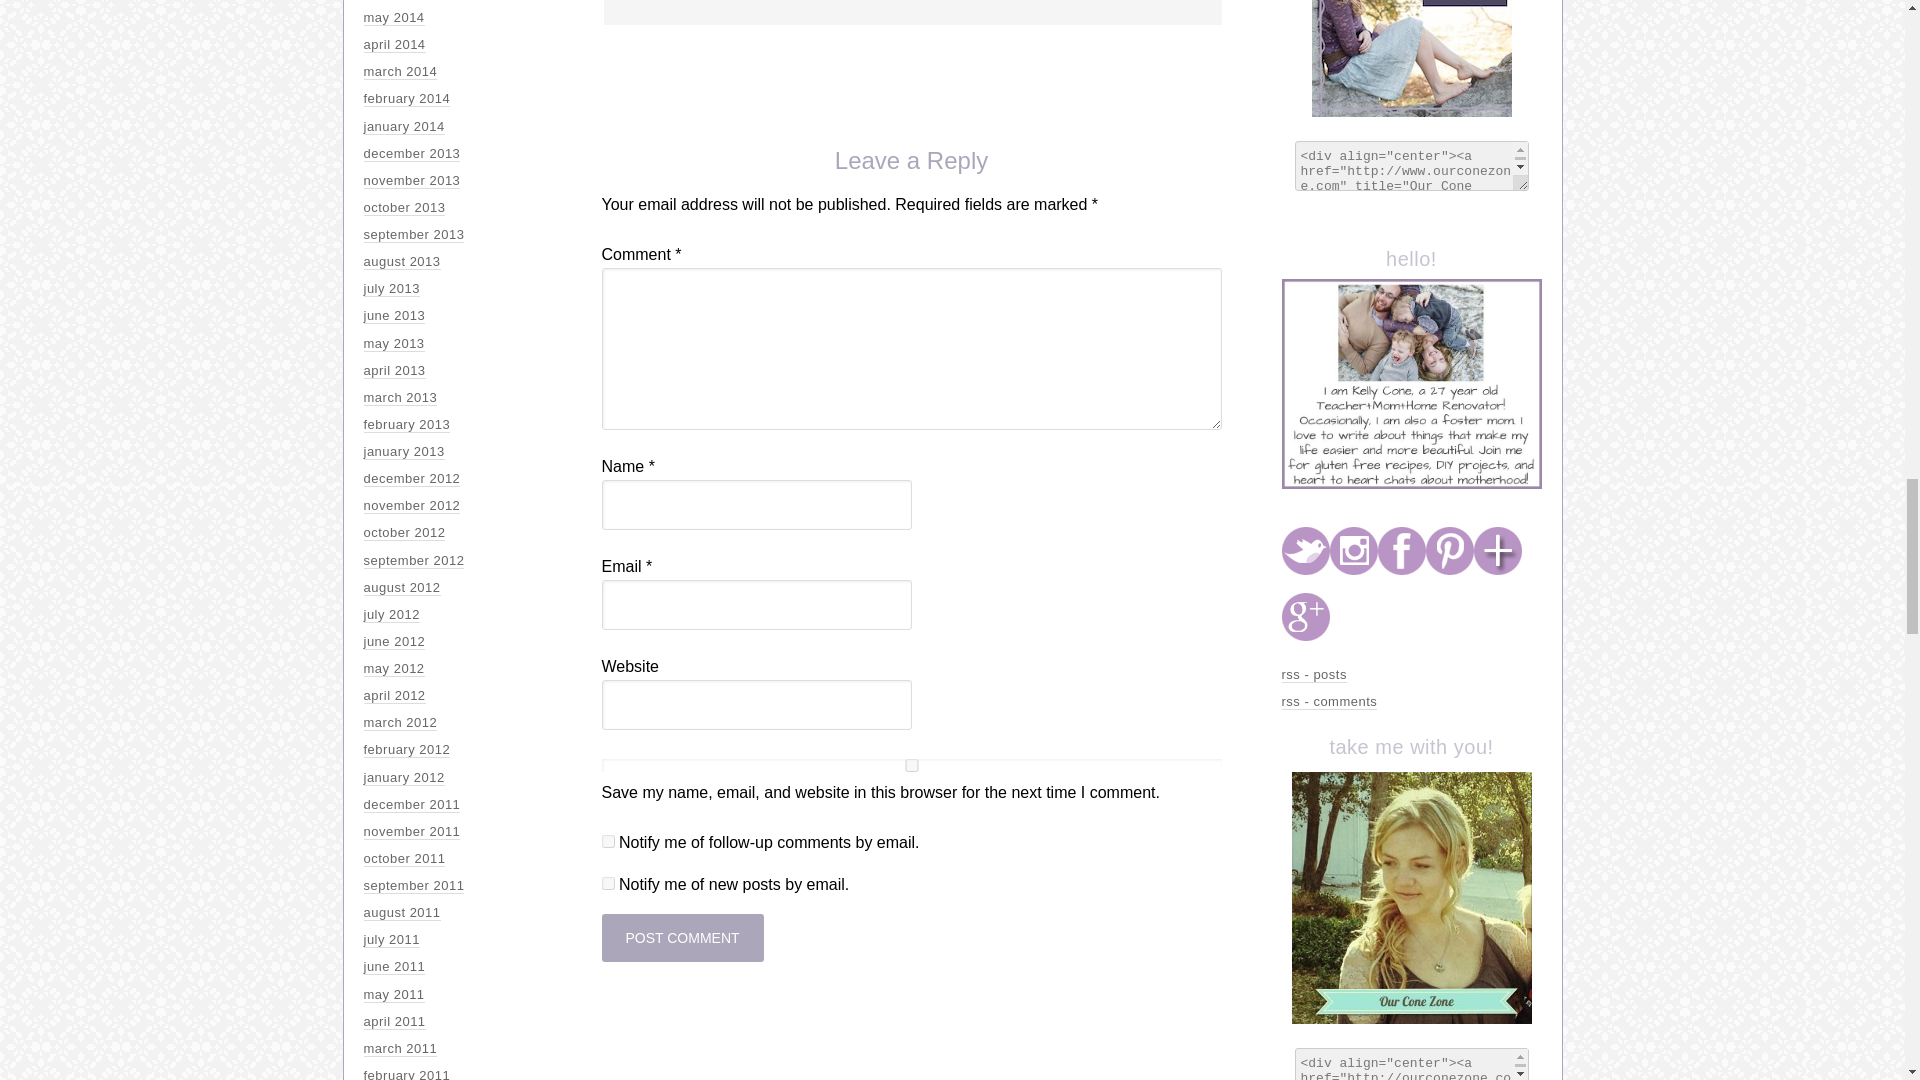 This screenshot has width=1920, height=1080. What do you see at coordinates (1412, 58) in the screenshot?
I see `Our Cone Zone` at bounding box center [1412, 58].